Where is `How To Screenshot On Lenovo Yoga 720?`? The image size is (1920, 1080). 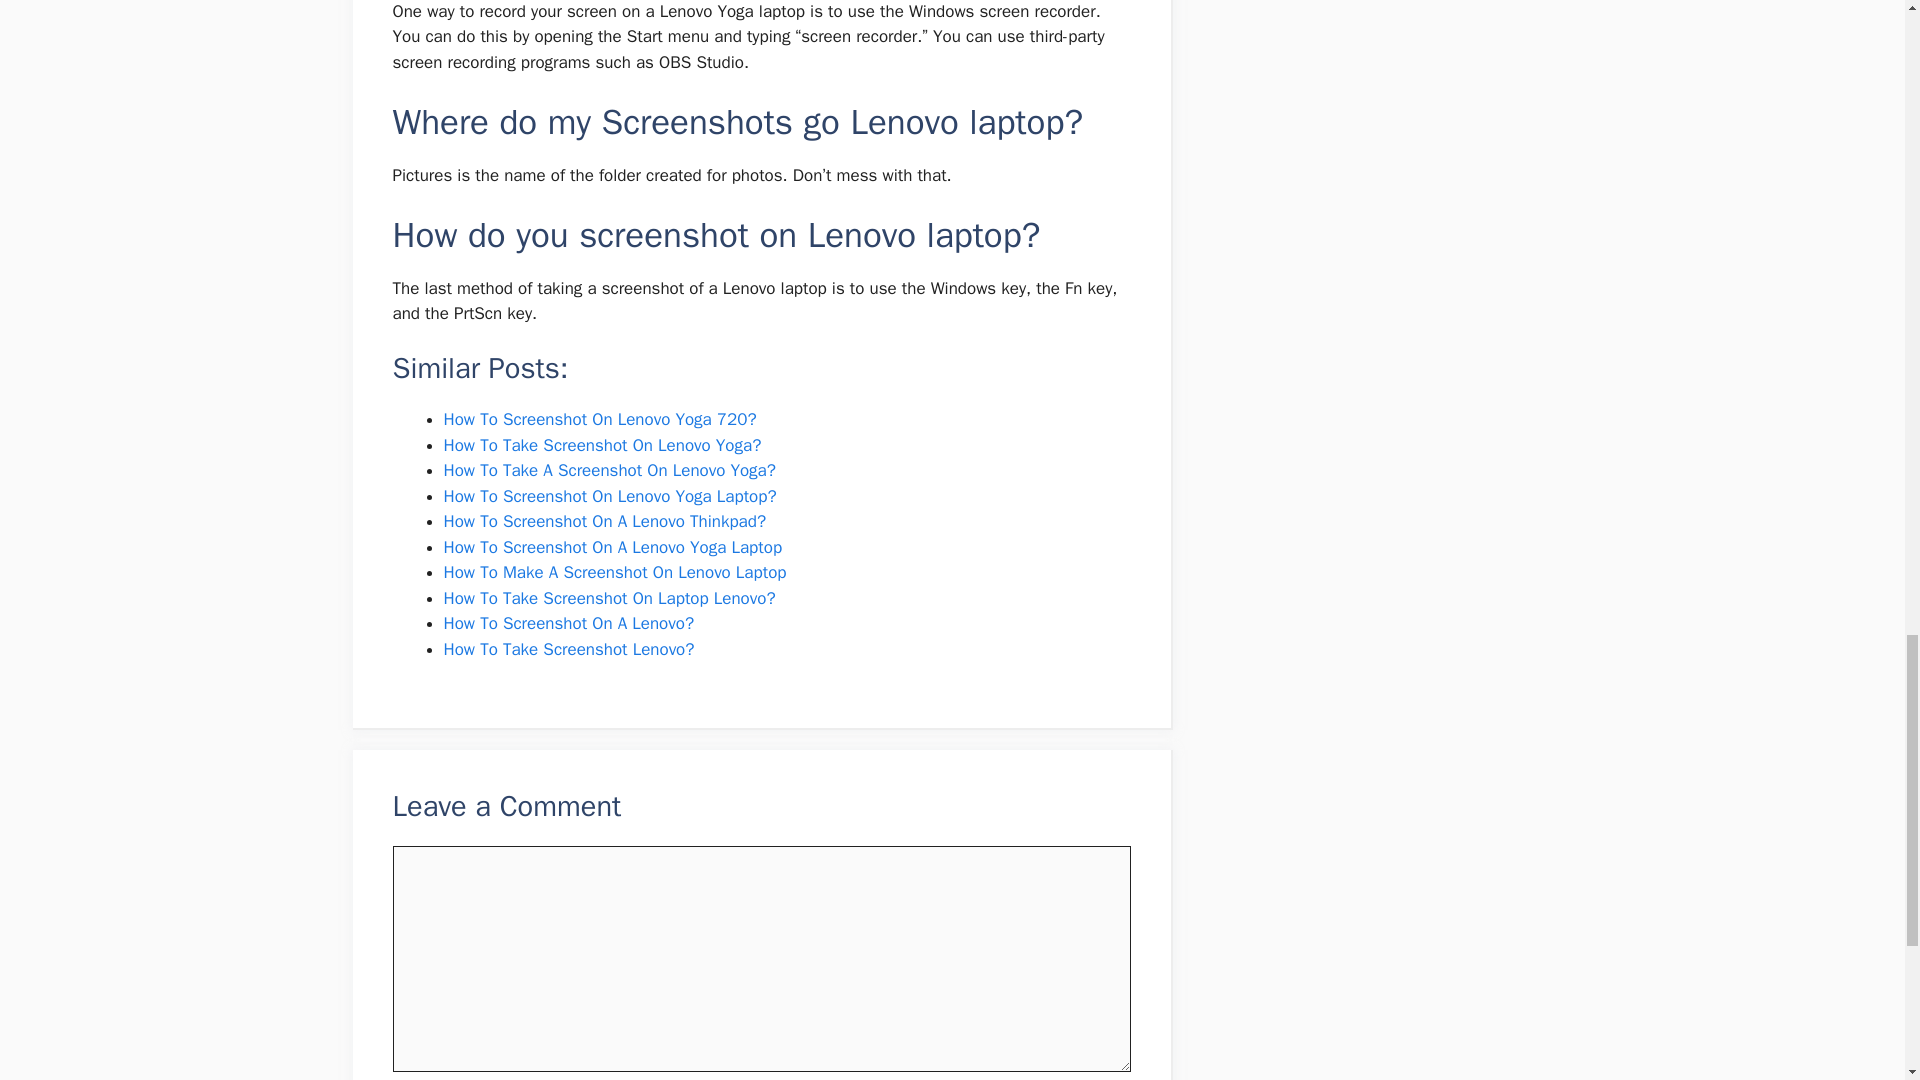
How To Screenshot On Lenovo Yoga 720? is located at coordinates (600, 419).